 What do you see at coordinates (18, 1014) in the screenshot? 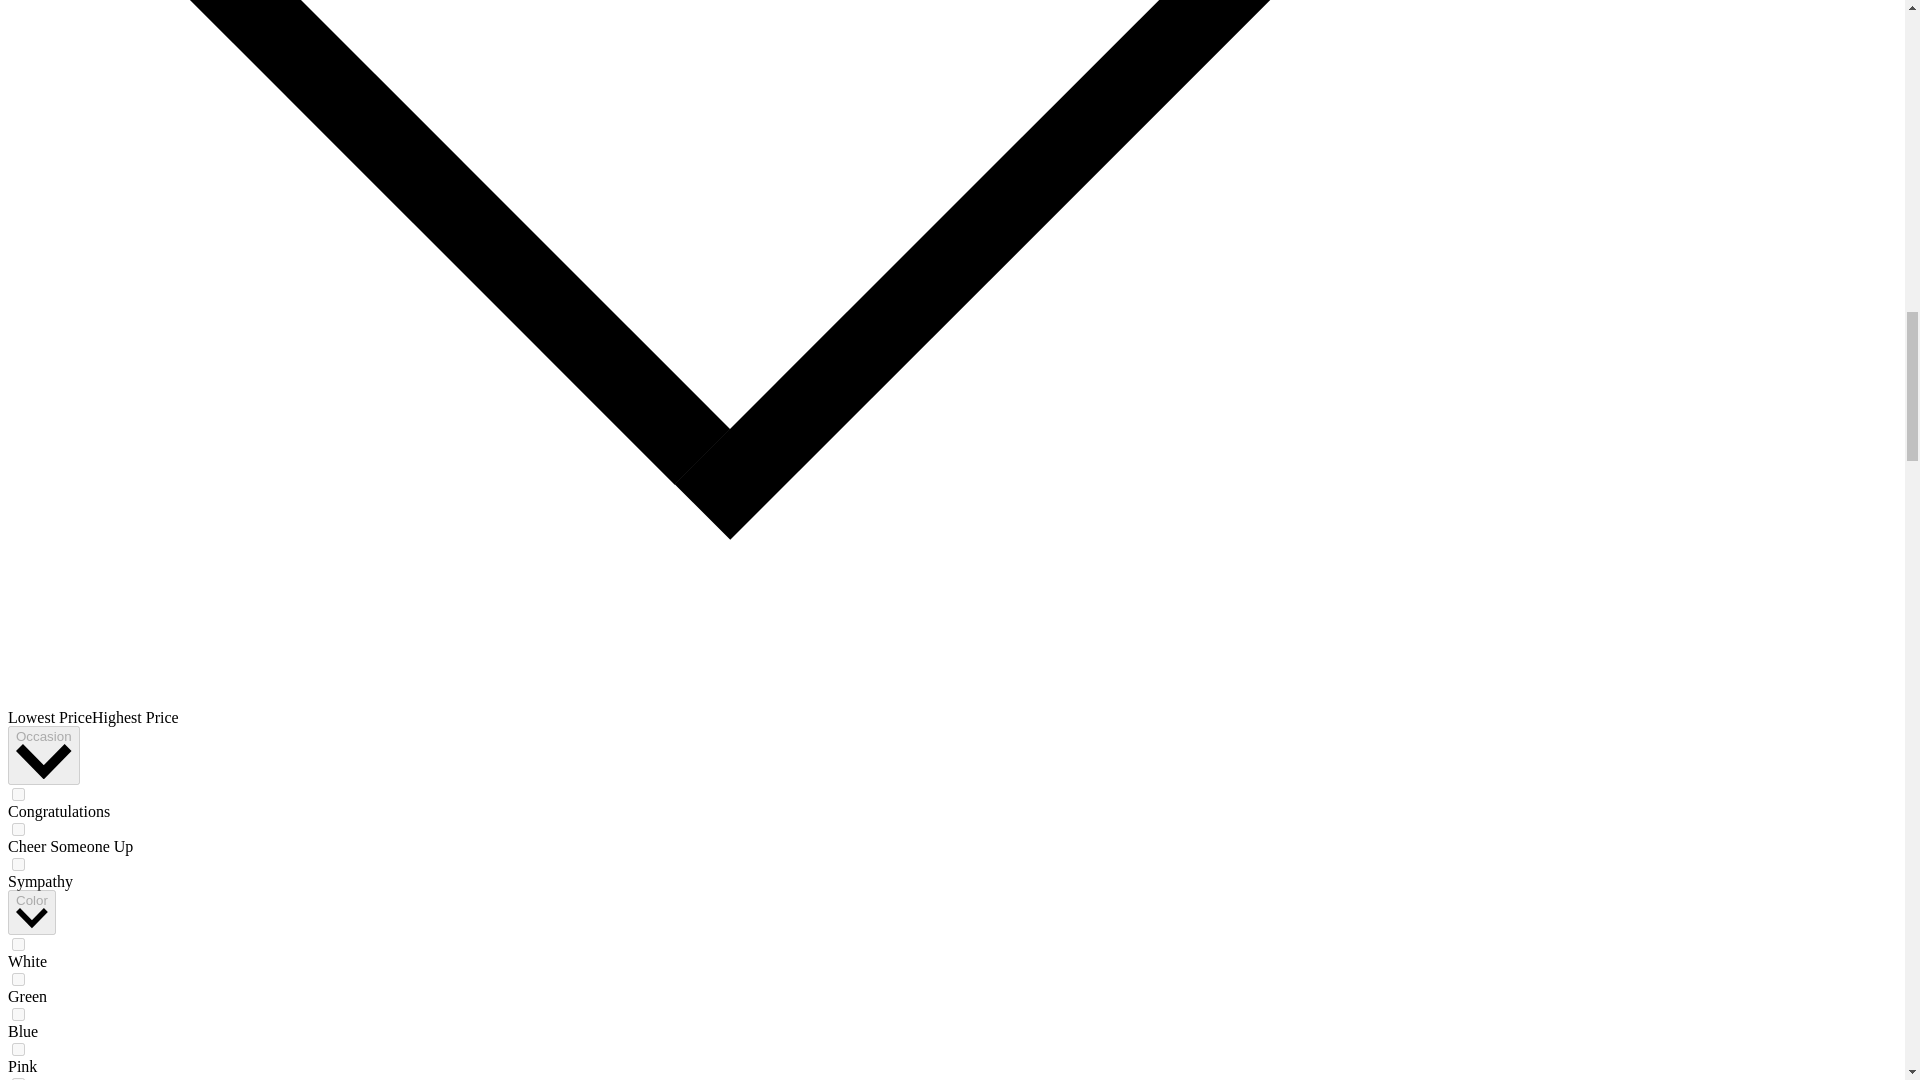
I see `1` at bounding box center [18, 1014].